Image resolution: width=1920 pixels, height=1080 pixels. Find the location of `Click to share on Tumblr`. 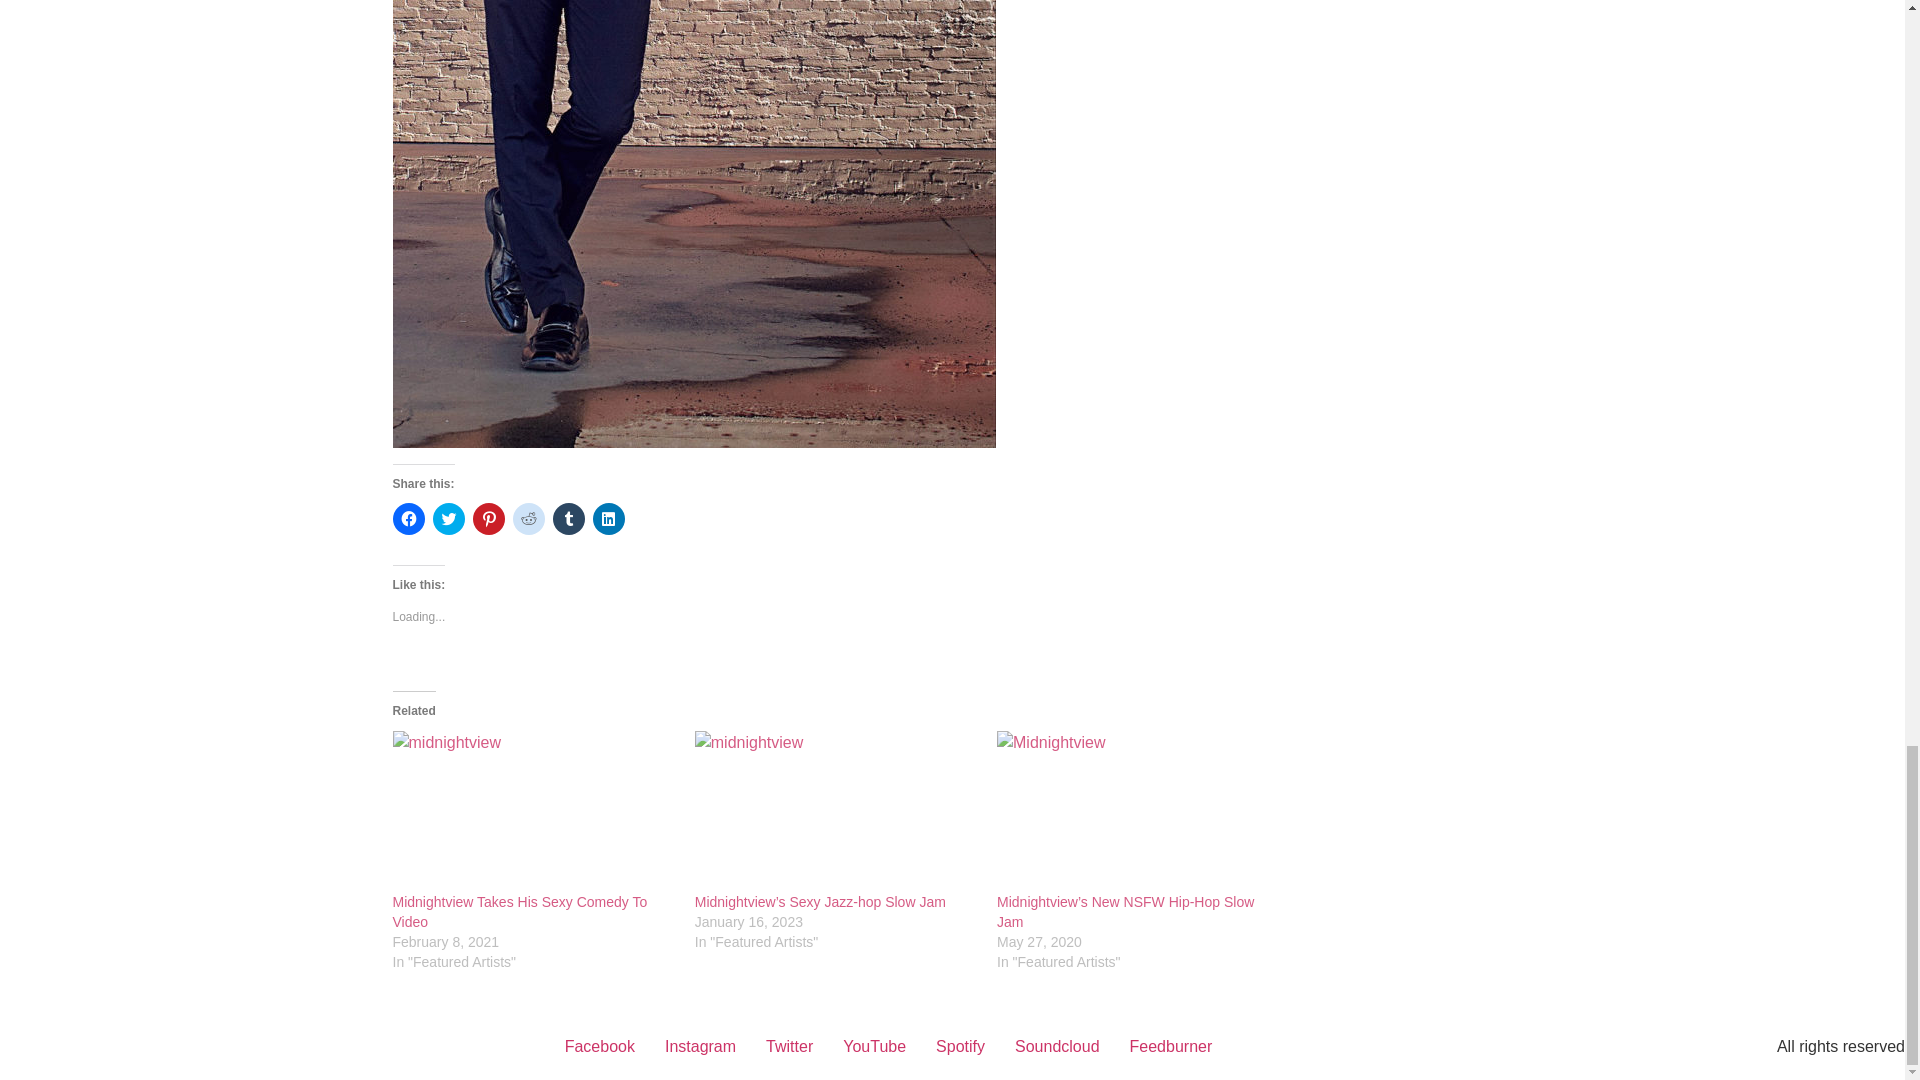

Click to share on Tumblr is located at coordinates (568, 518).